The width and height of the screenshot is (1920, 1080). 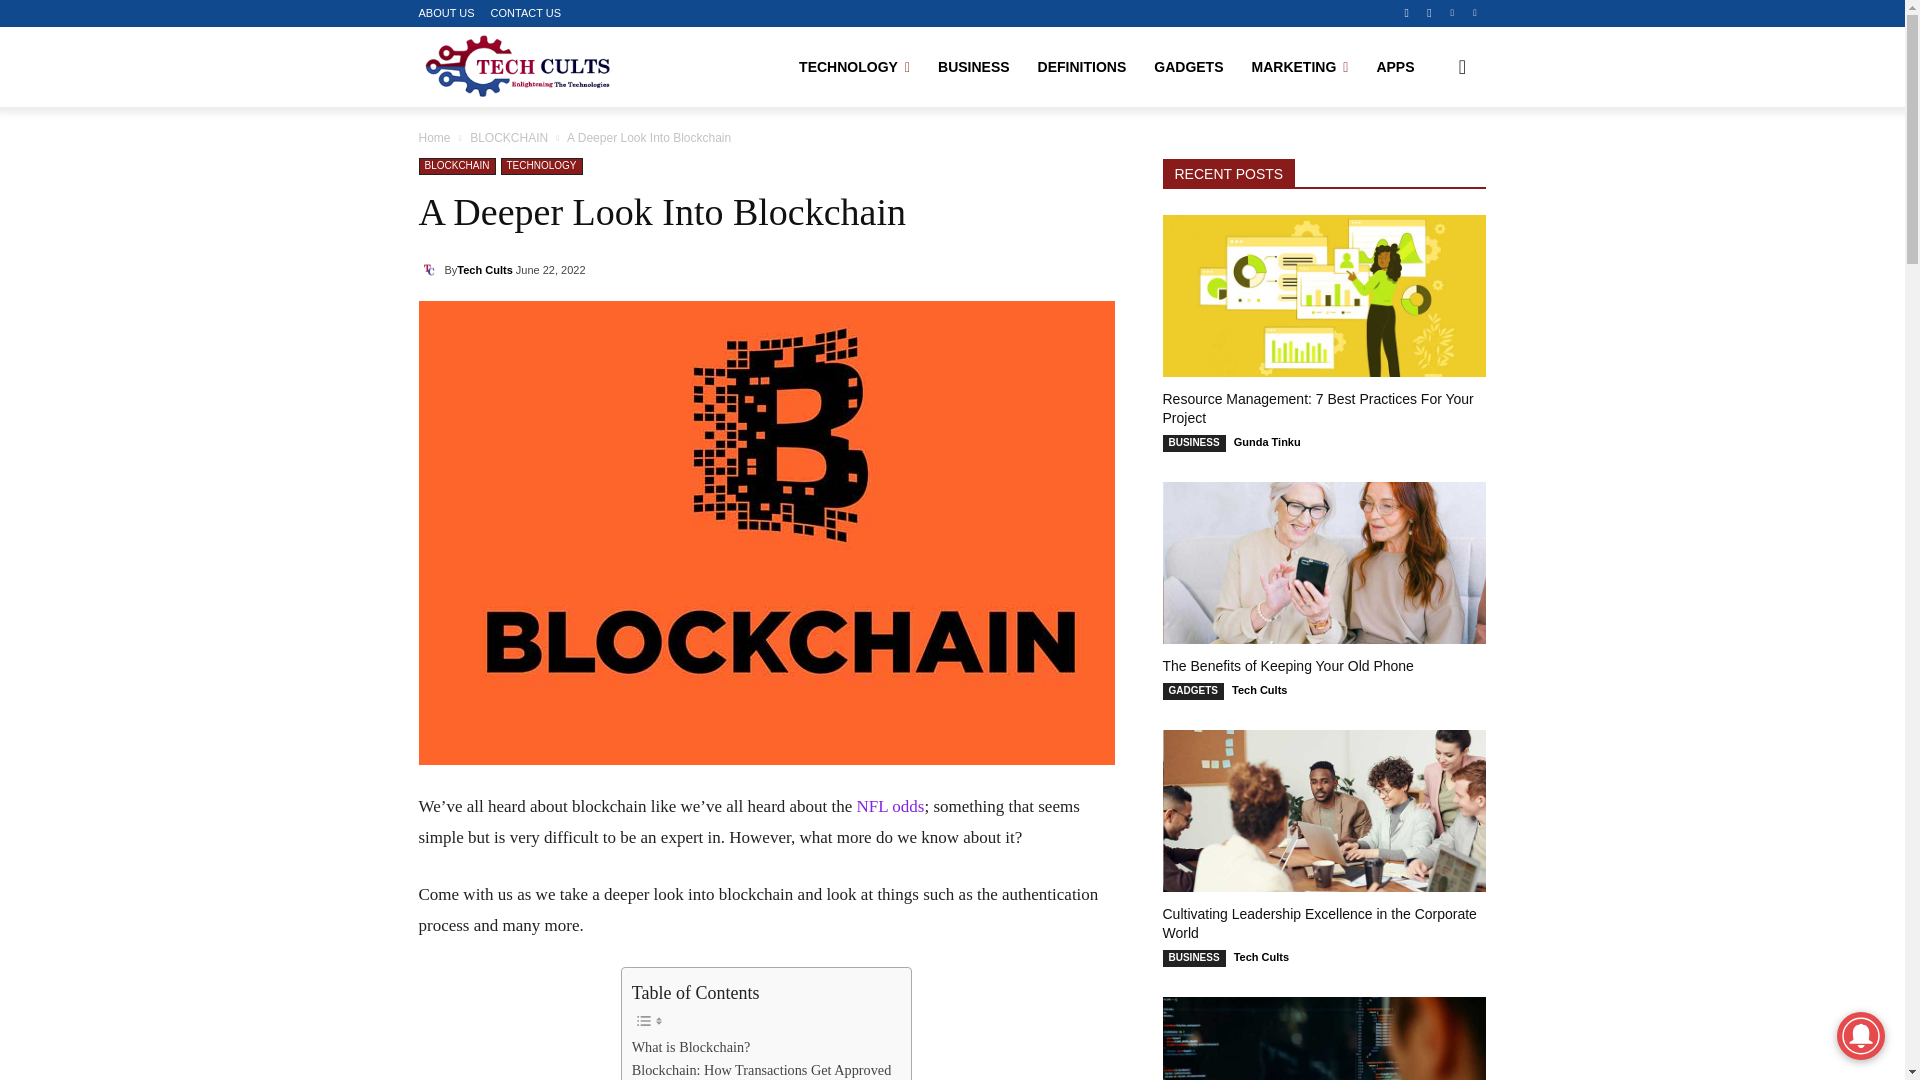 What do you see at coordinates (690, 1047) in the screenshot?
I see `What is Blockchain?` at bounding box center [690, 1047].